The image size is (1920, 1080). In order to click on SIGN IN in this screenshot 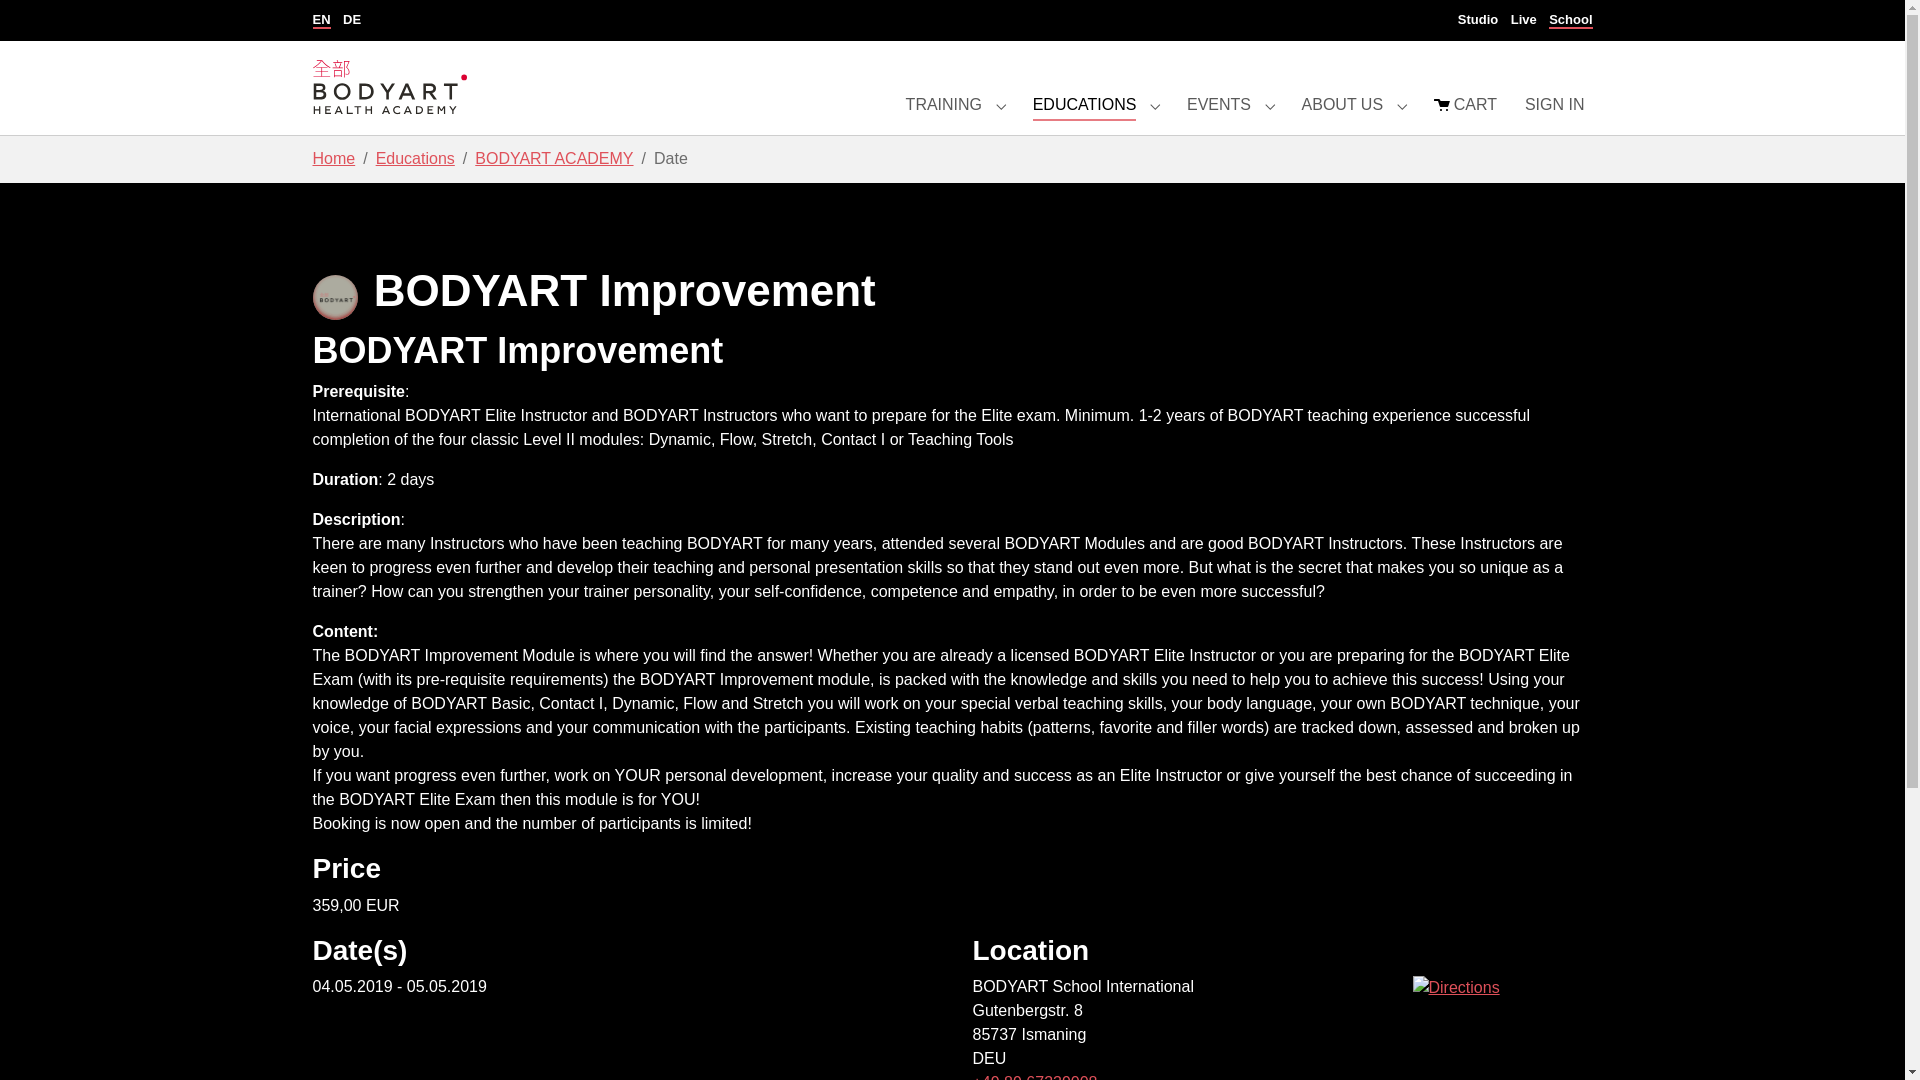, I will do `click(1554, 104)`.